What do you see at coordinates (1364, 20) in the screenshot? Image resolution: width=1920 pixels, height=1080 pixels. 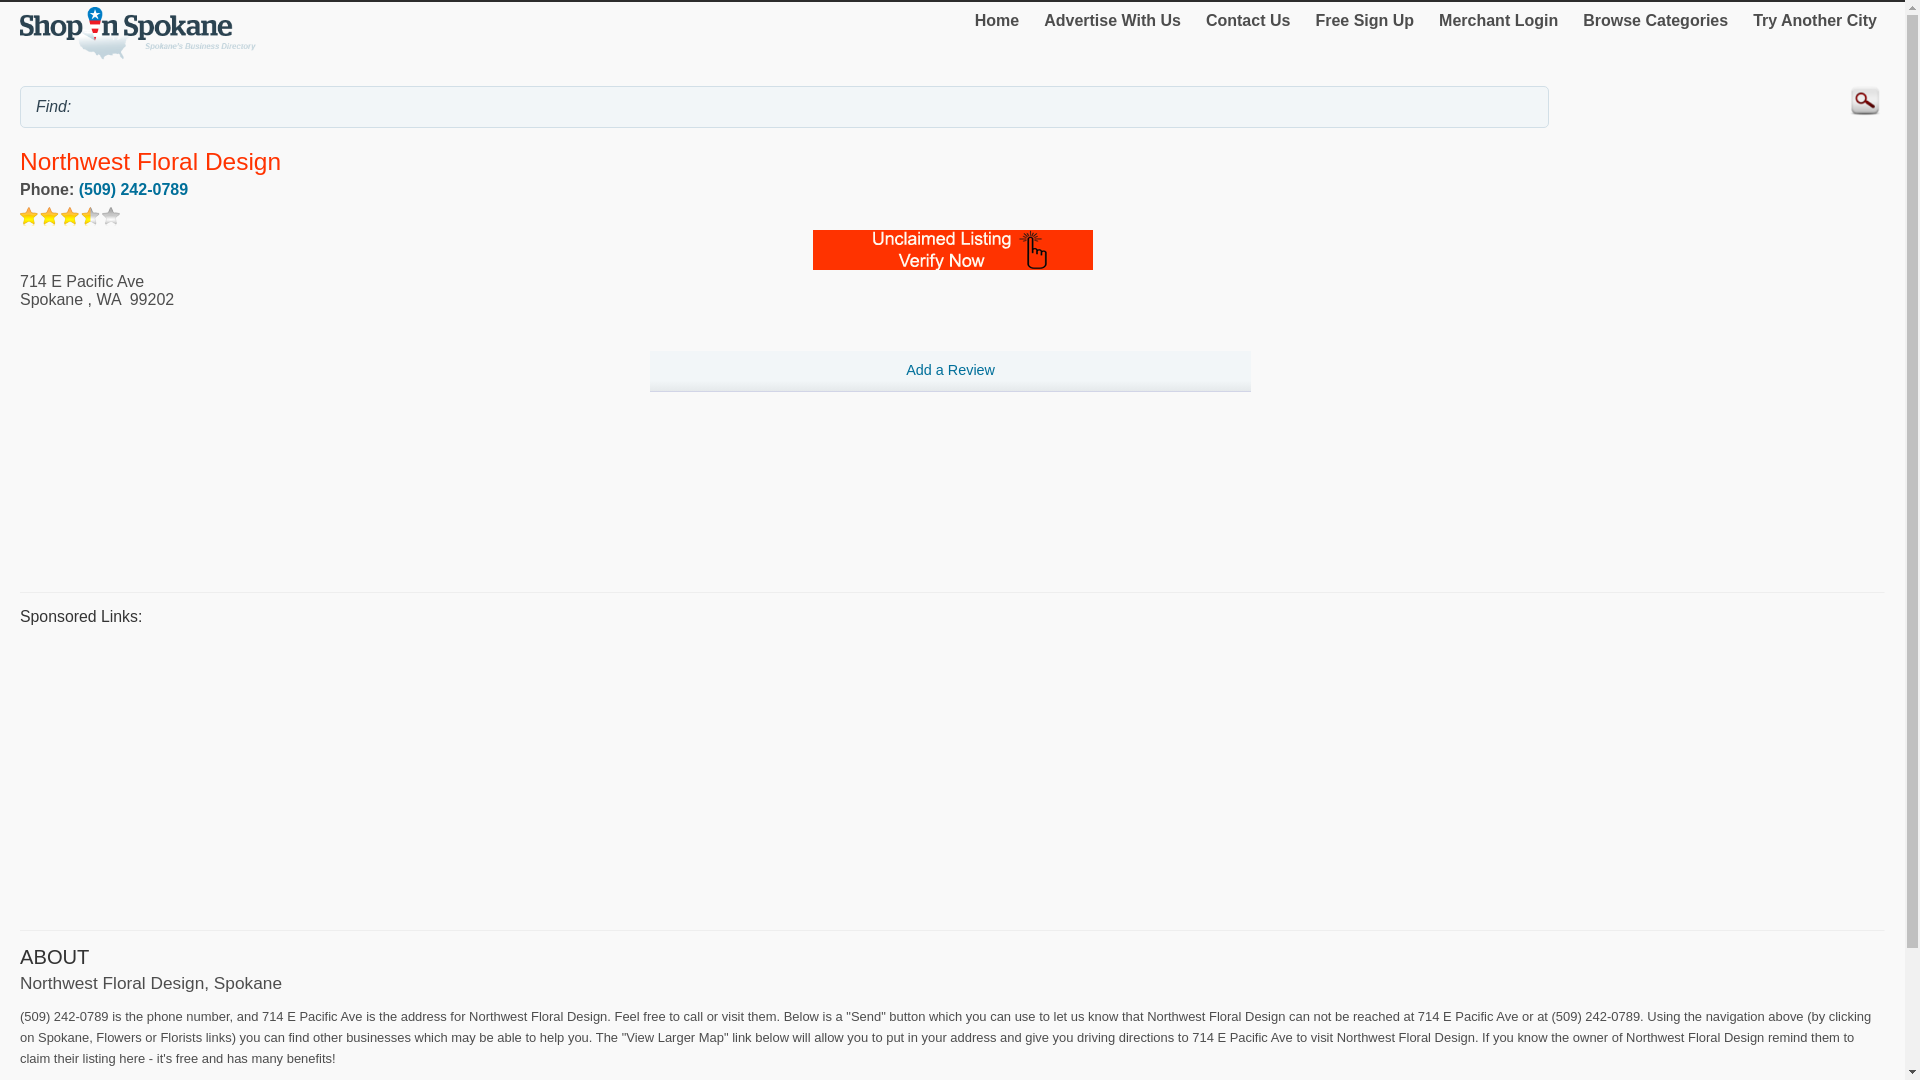 I see `Free Sign Up` at bounding box center [1364, 20].